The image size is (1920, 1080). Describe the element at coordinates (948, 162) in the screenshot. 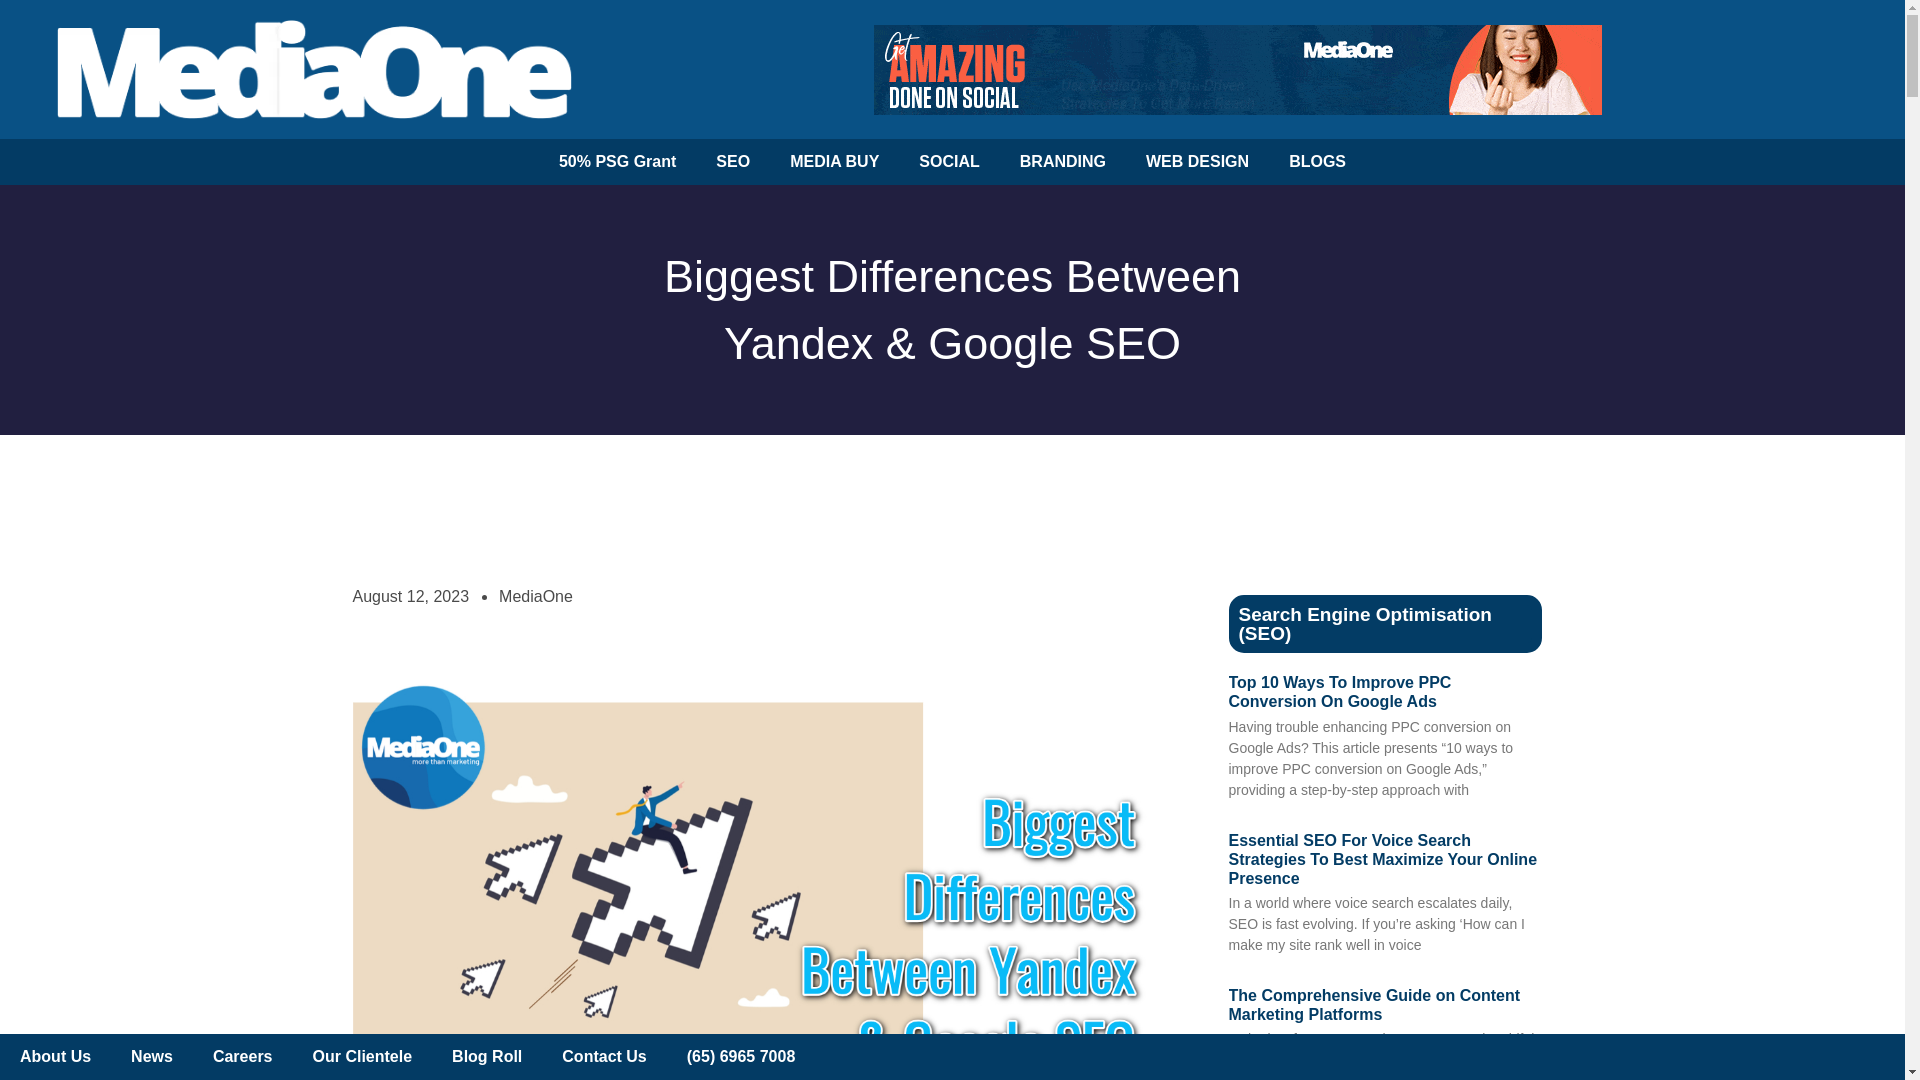

I see `SOCIAL` at that location.